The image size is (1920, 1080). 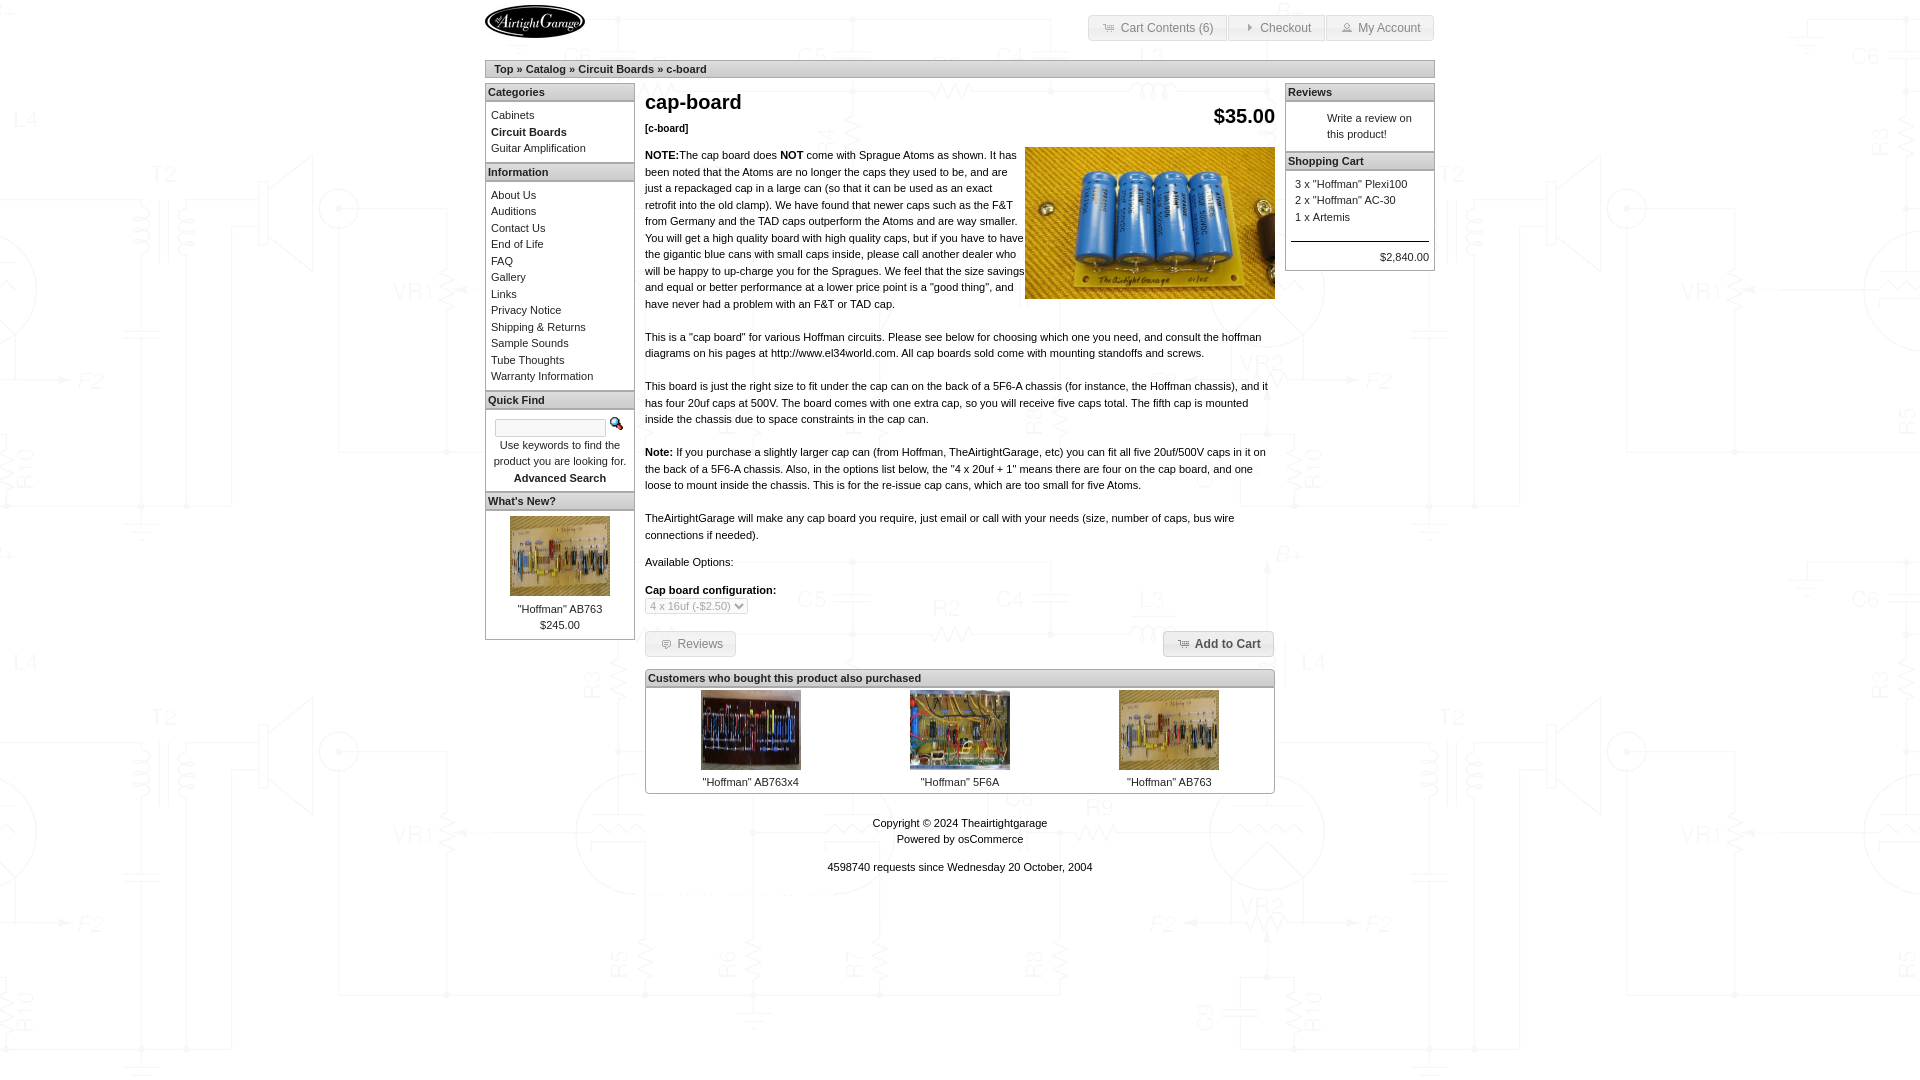 What do you see at coordinates (616, 68) in the screenshot?
I see `Circuit Boards` at bounding box center [616, 68].